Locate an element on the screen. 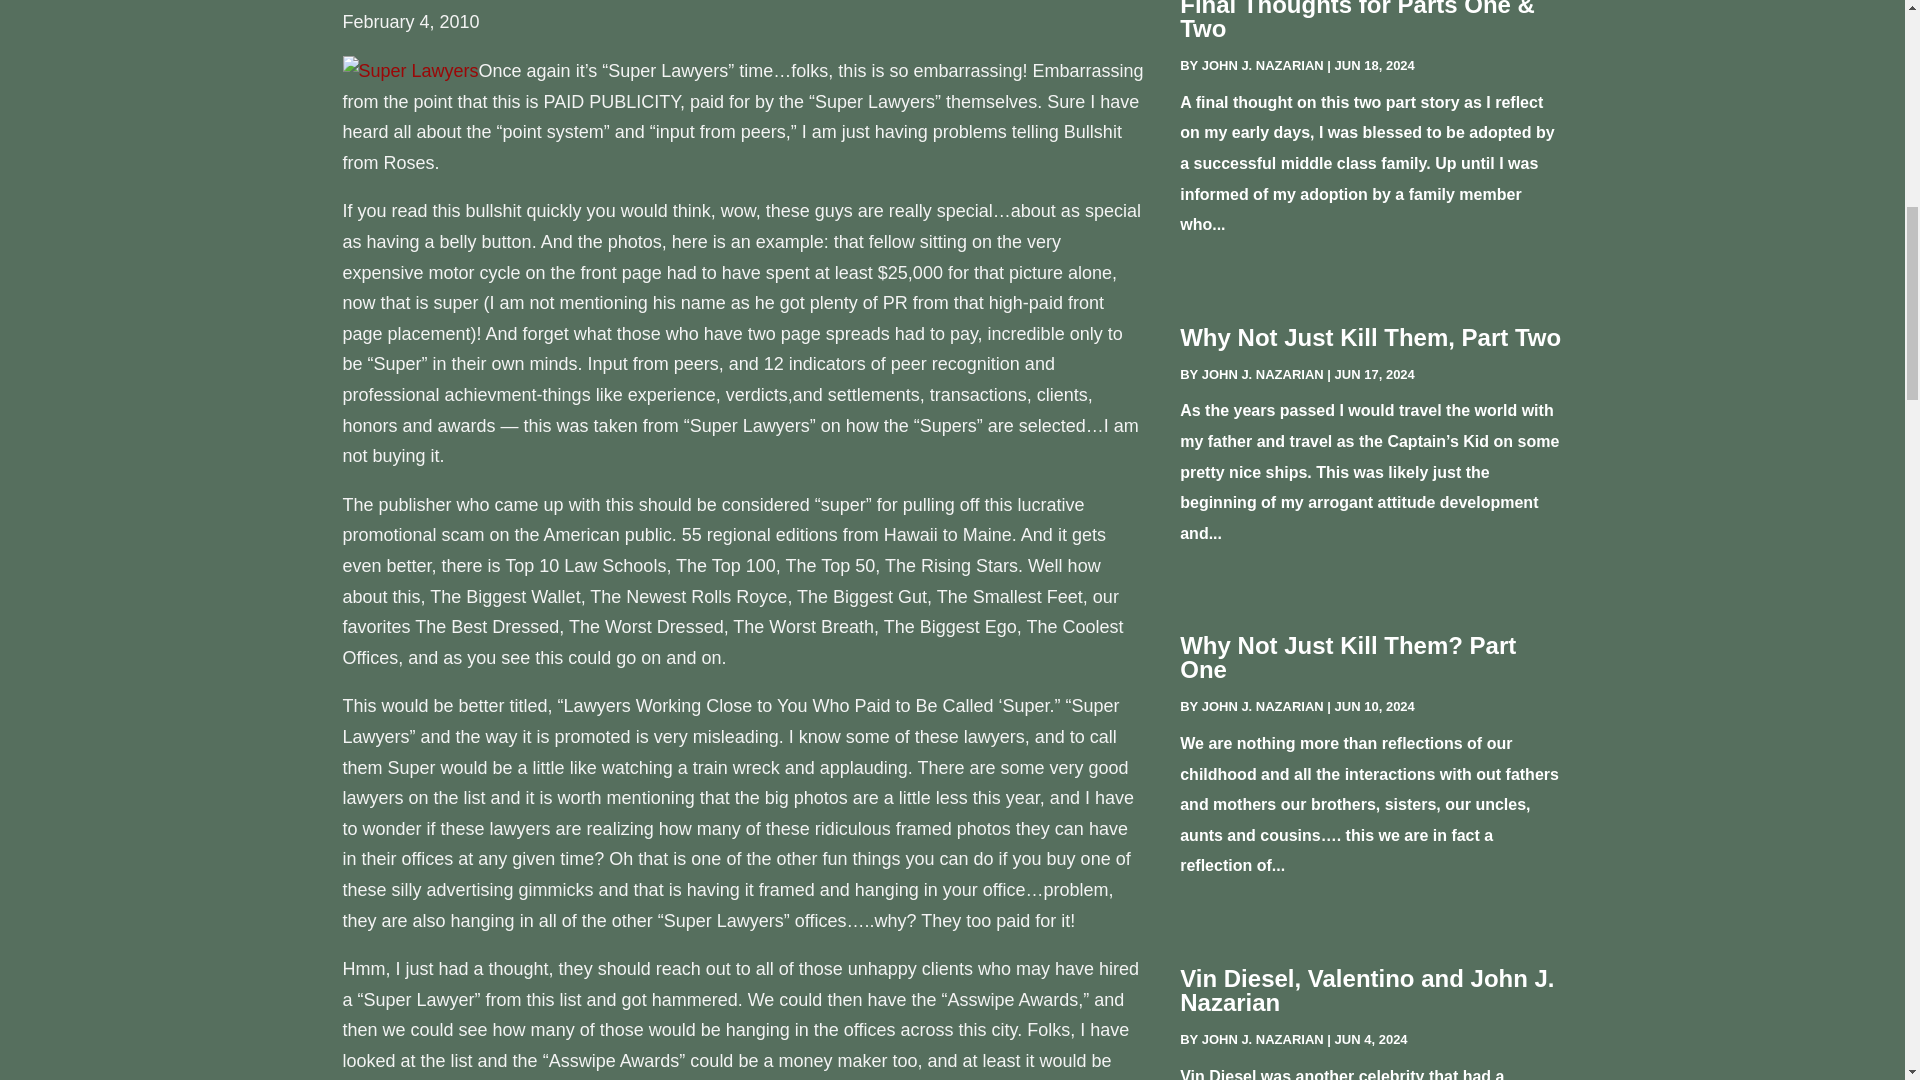 This screenshot has width=1920, height=1080. JOHN J. NAZARIAN is located at coordinates (1262, 706).